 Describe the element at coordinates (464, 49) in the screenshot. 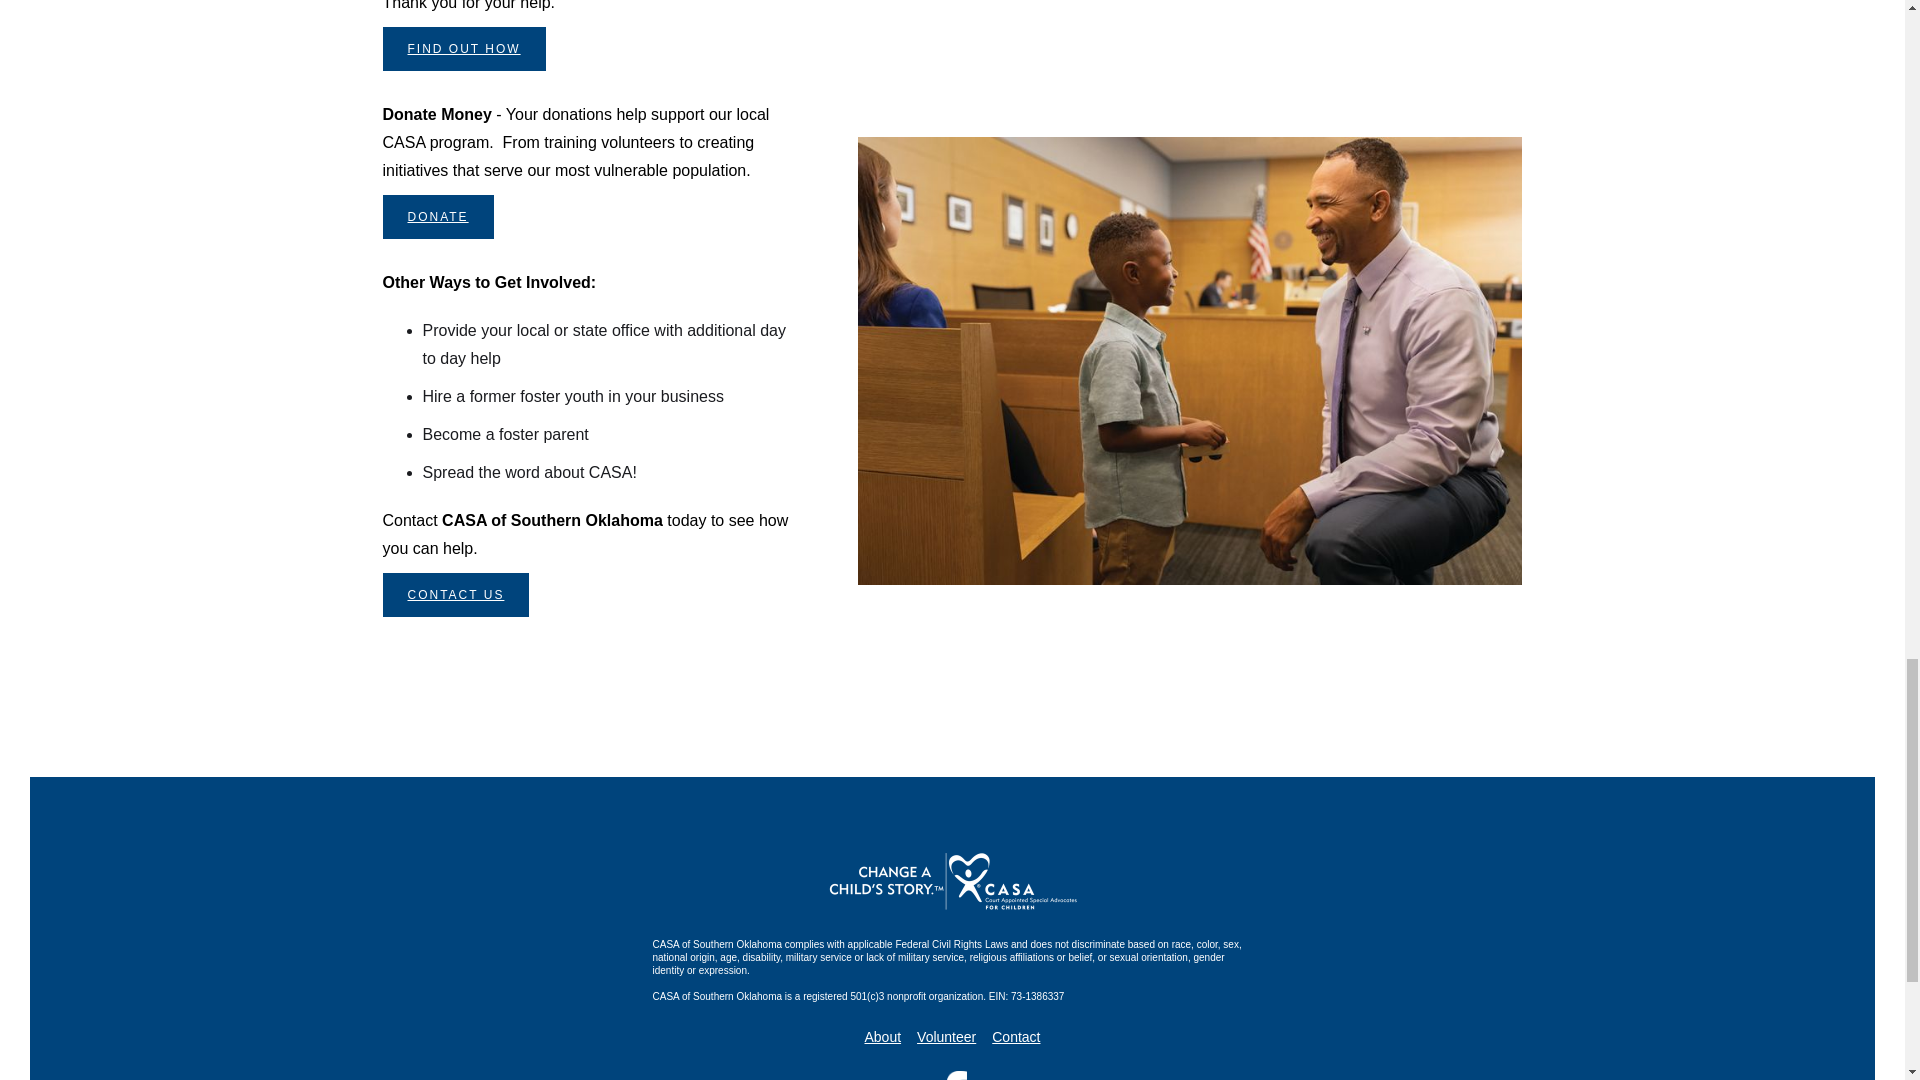

I see `FIND OUT HOW` at that location.